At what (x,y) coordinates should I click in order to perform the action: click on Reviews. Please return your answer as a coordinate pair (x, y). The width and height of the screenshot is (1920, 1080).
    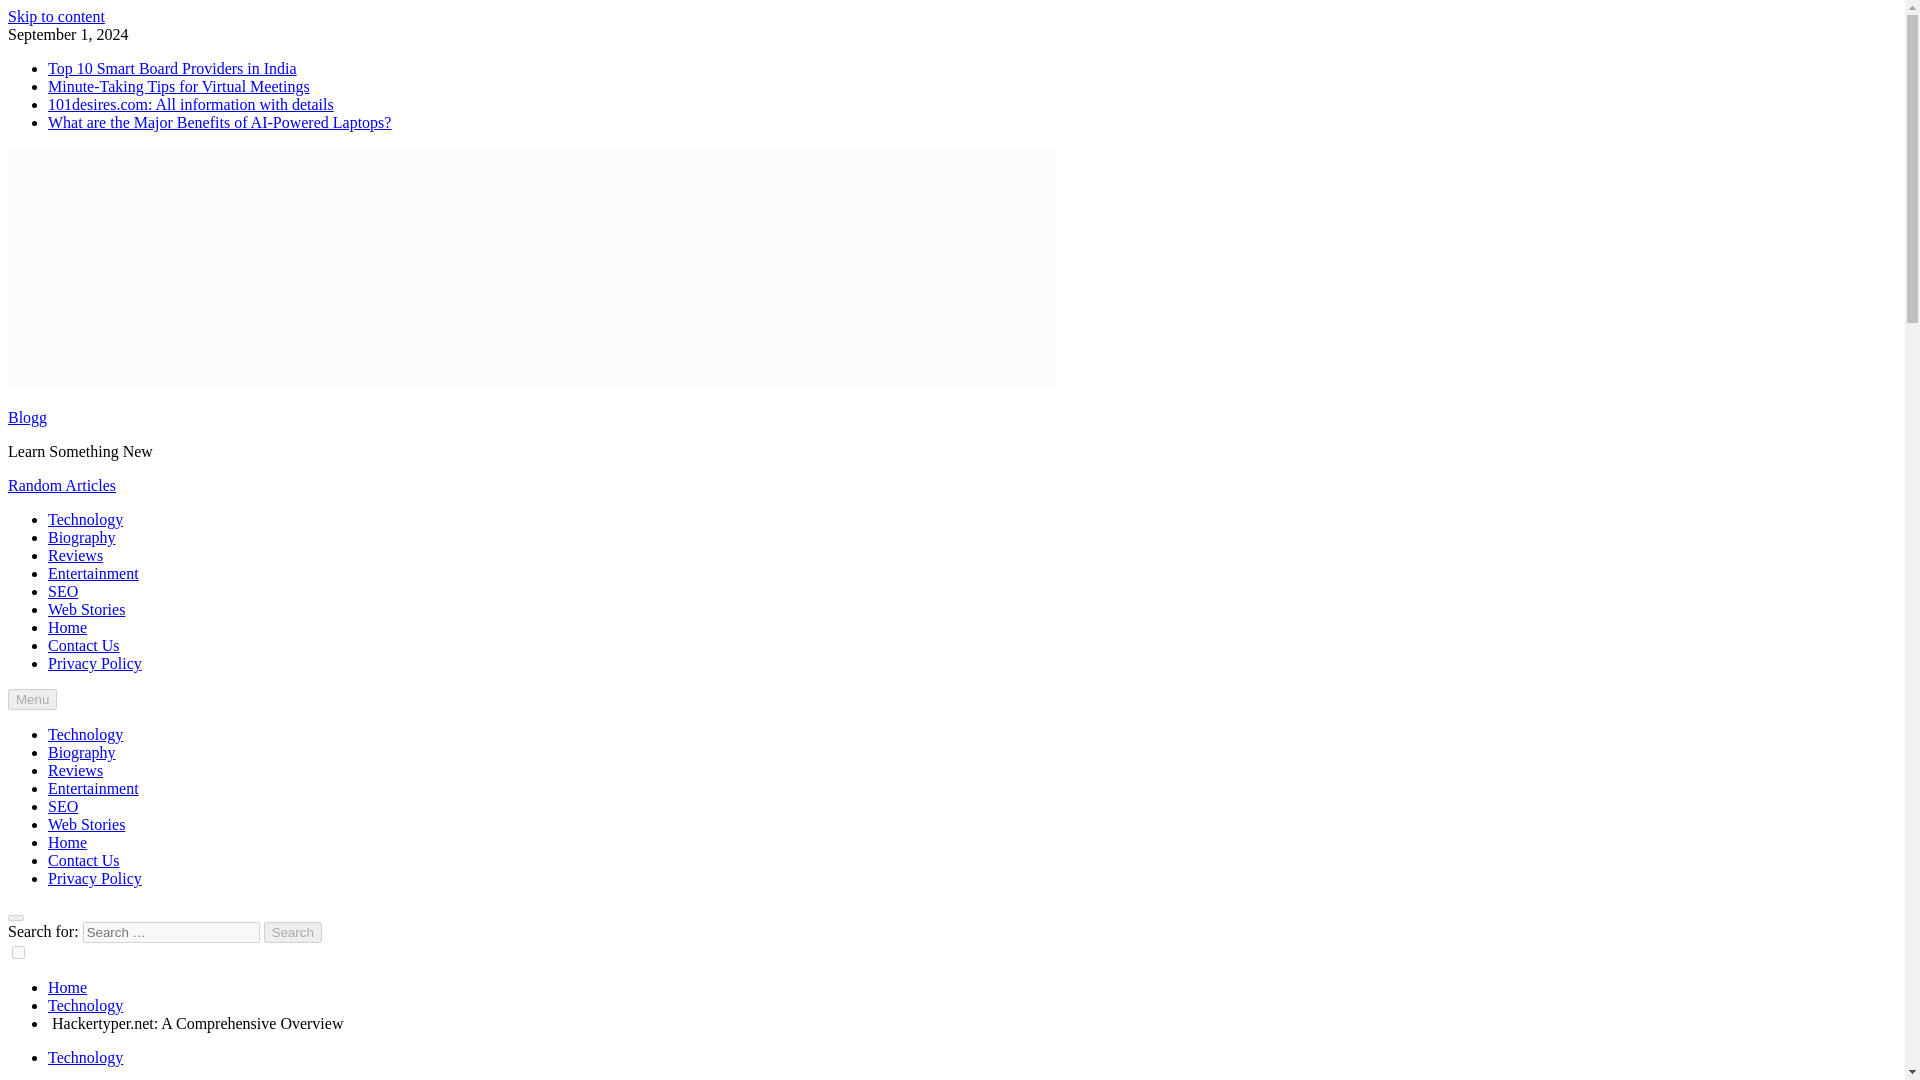
    Looking at the image, I should click on (76, 554).